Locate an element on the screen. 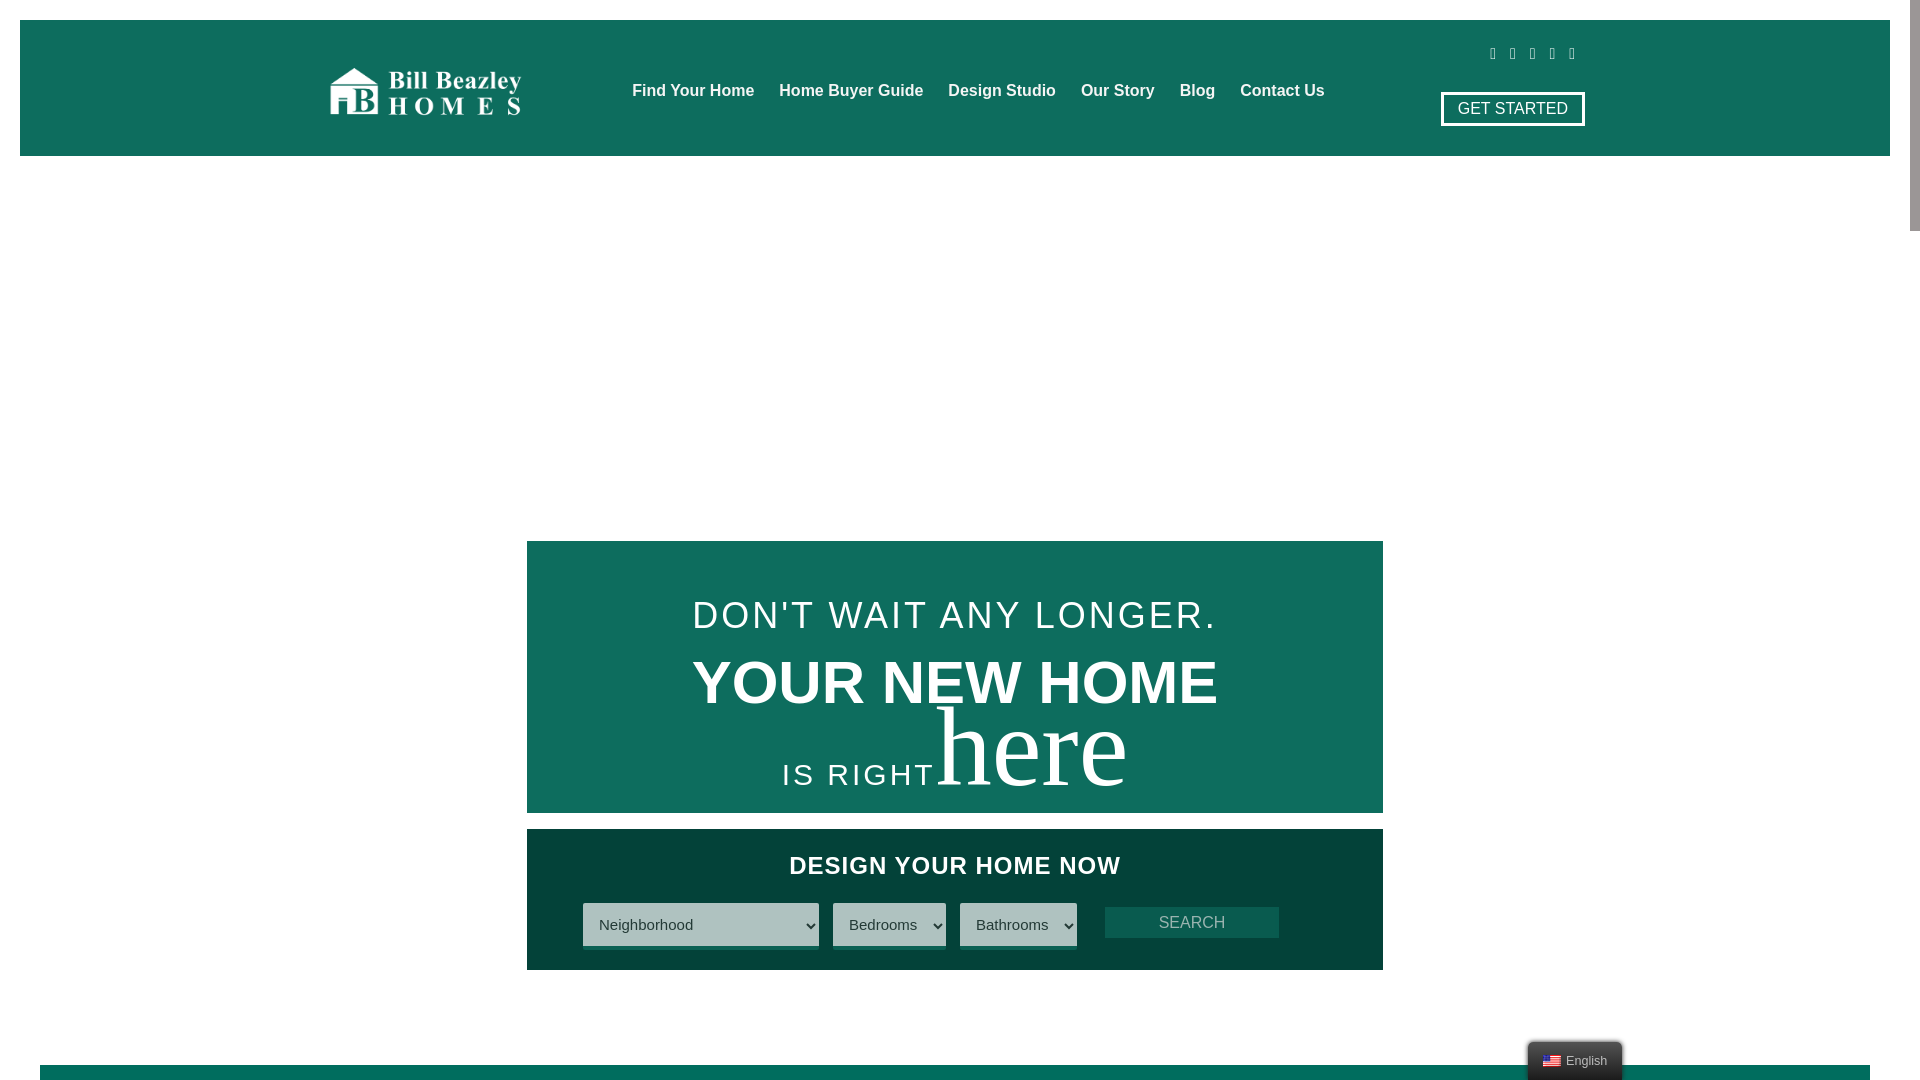 The width and height of the screenshot is (1920, 1080). Bill Beazley Homes Logo White is located at coordinates (425, 90).